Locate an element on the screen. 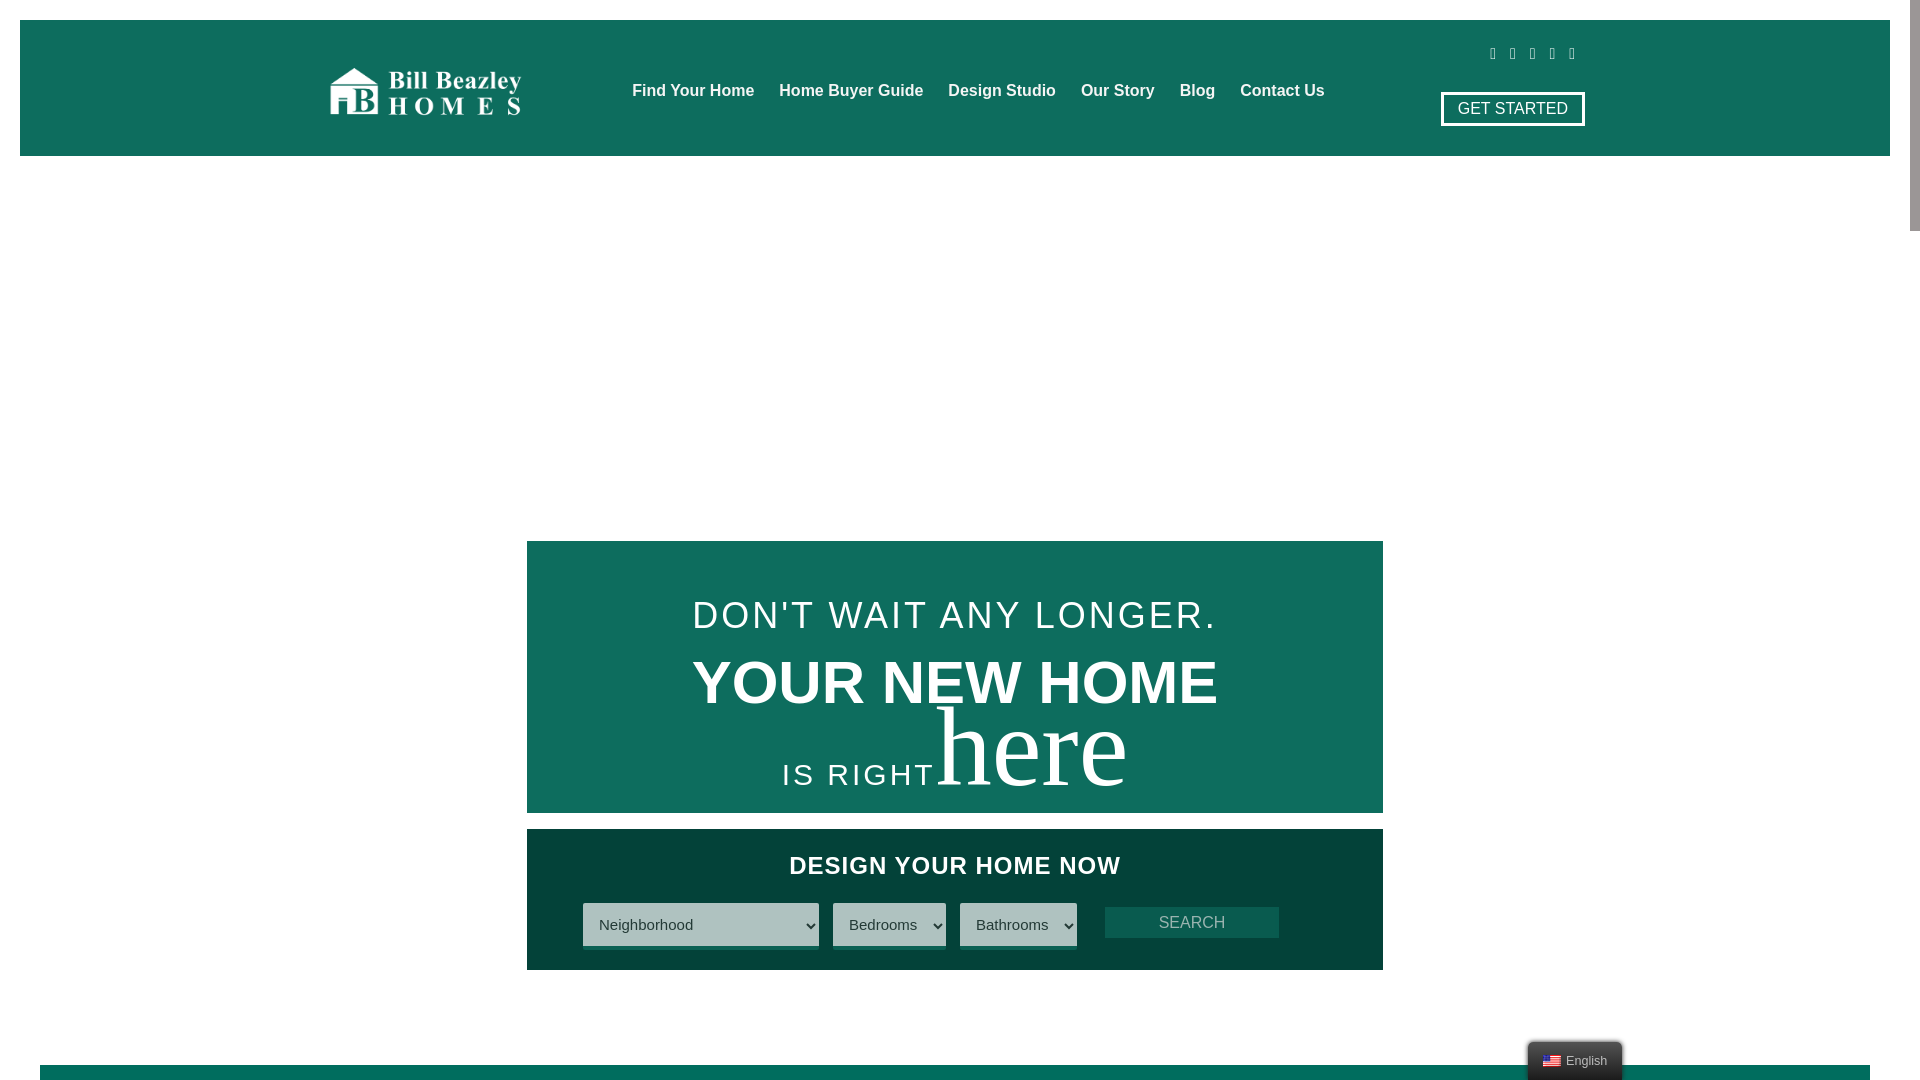 The width and height of the screenshot is (1920, 1080). Bill Beazley Homes Logo White is located at coordinates (425, 90).